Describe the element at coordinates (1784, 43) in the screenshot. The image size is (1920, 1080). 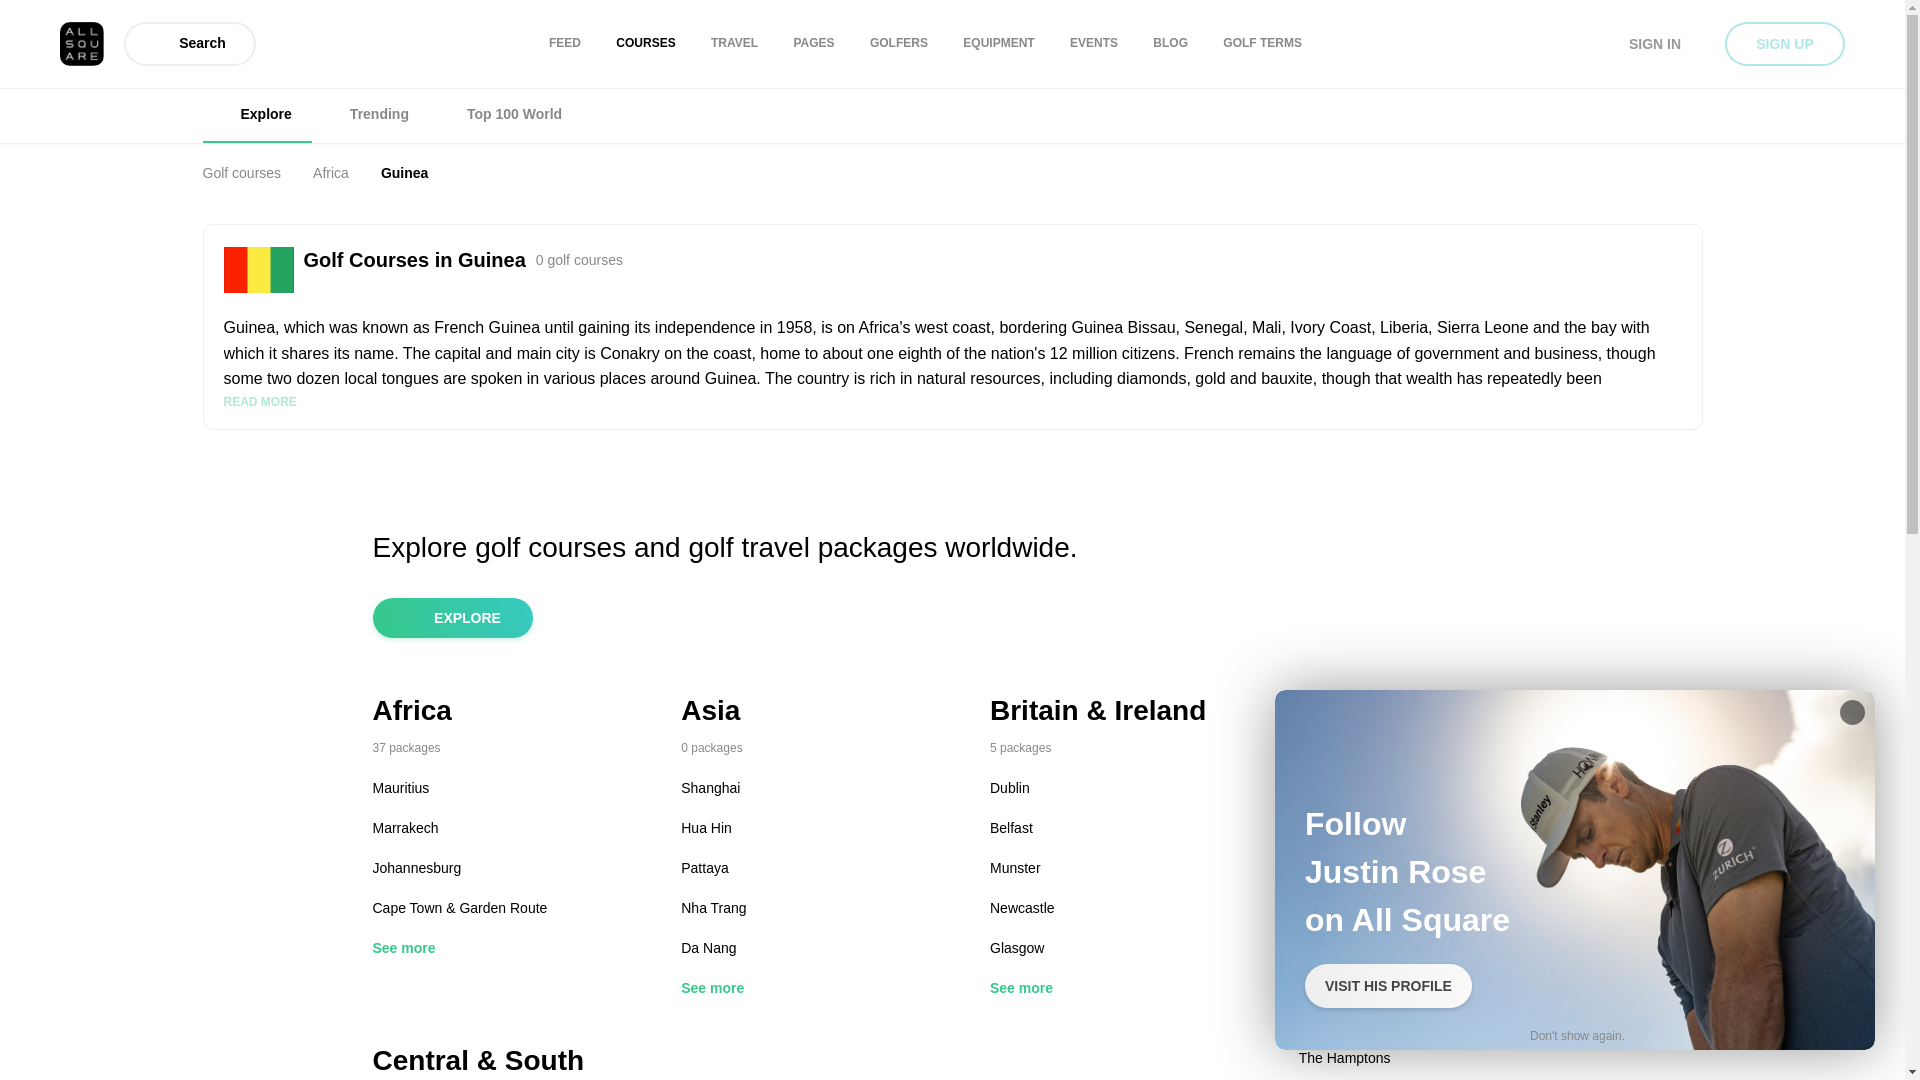
I see `SIGN UP` at that location.